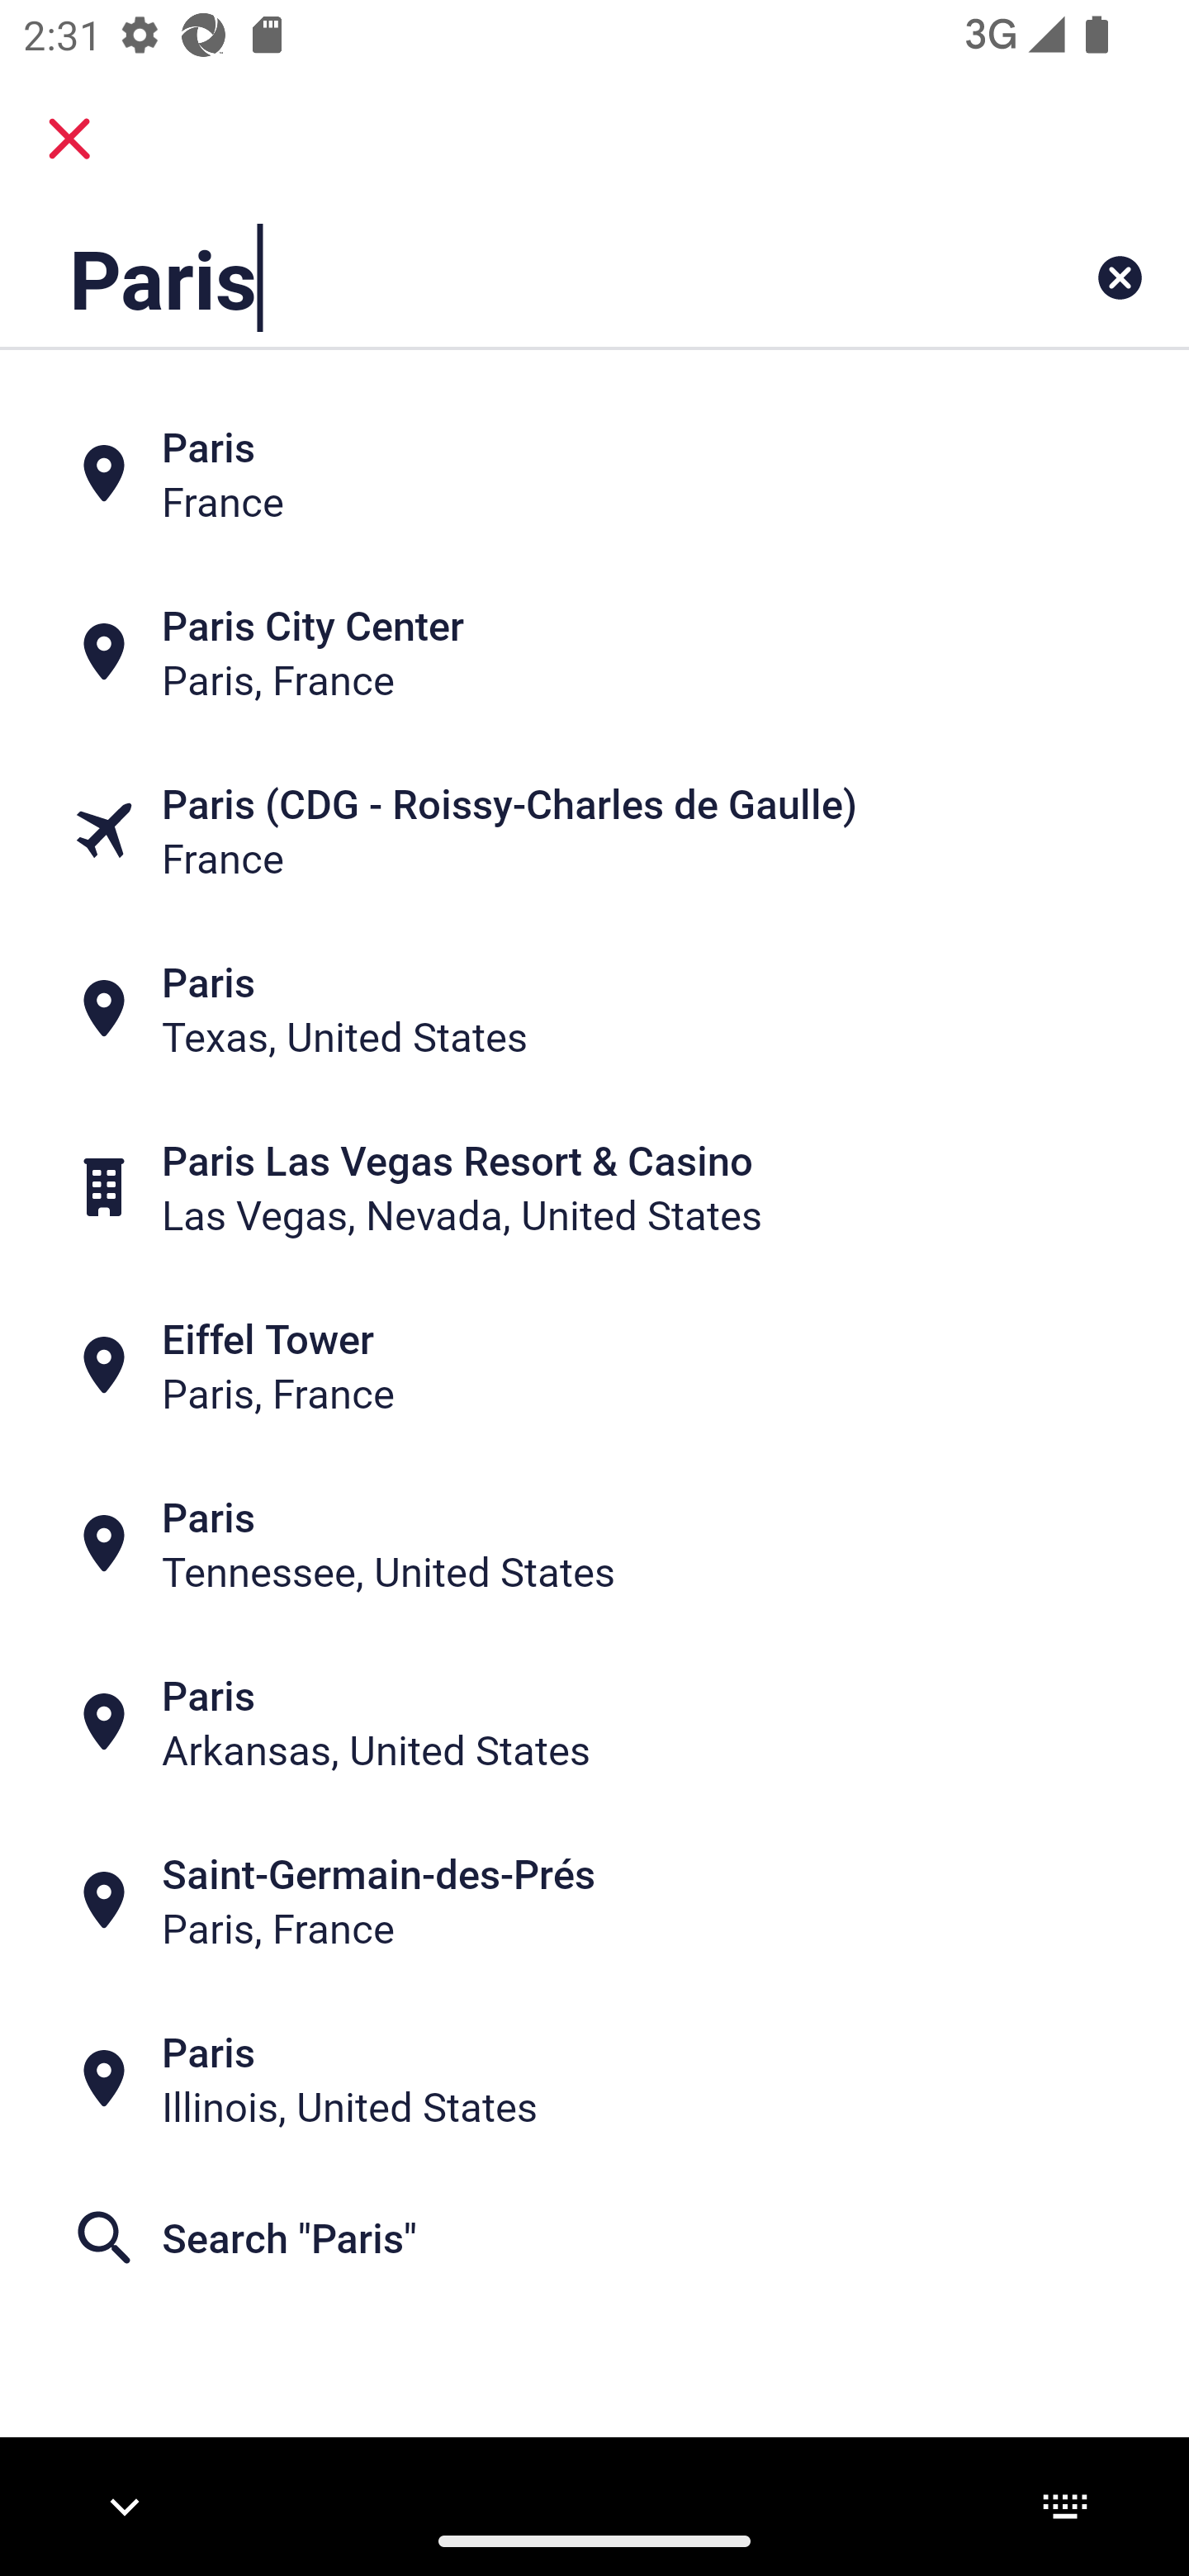 The image size is (1189, 2576). Describe the element at coordinates (594, 1008) in the screenshot. I see `Paris Texas, United States` at that location.